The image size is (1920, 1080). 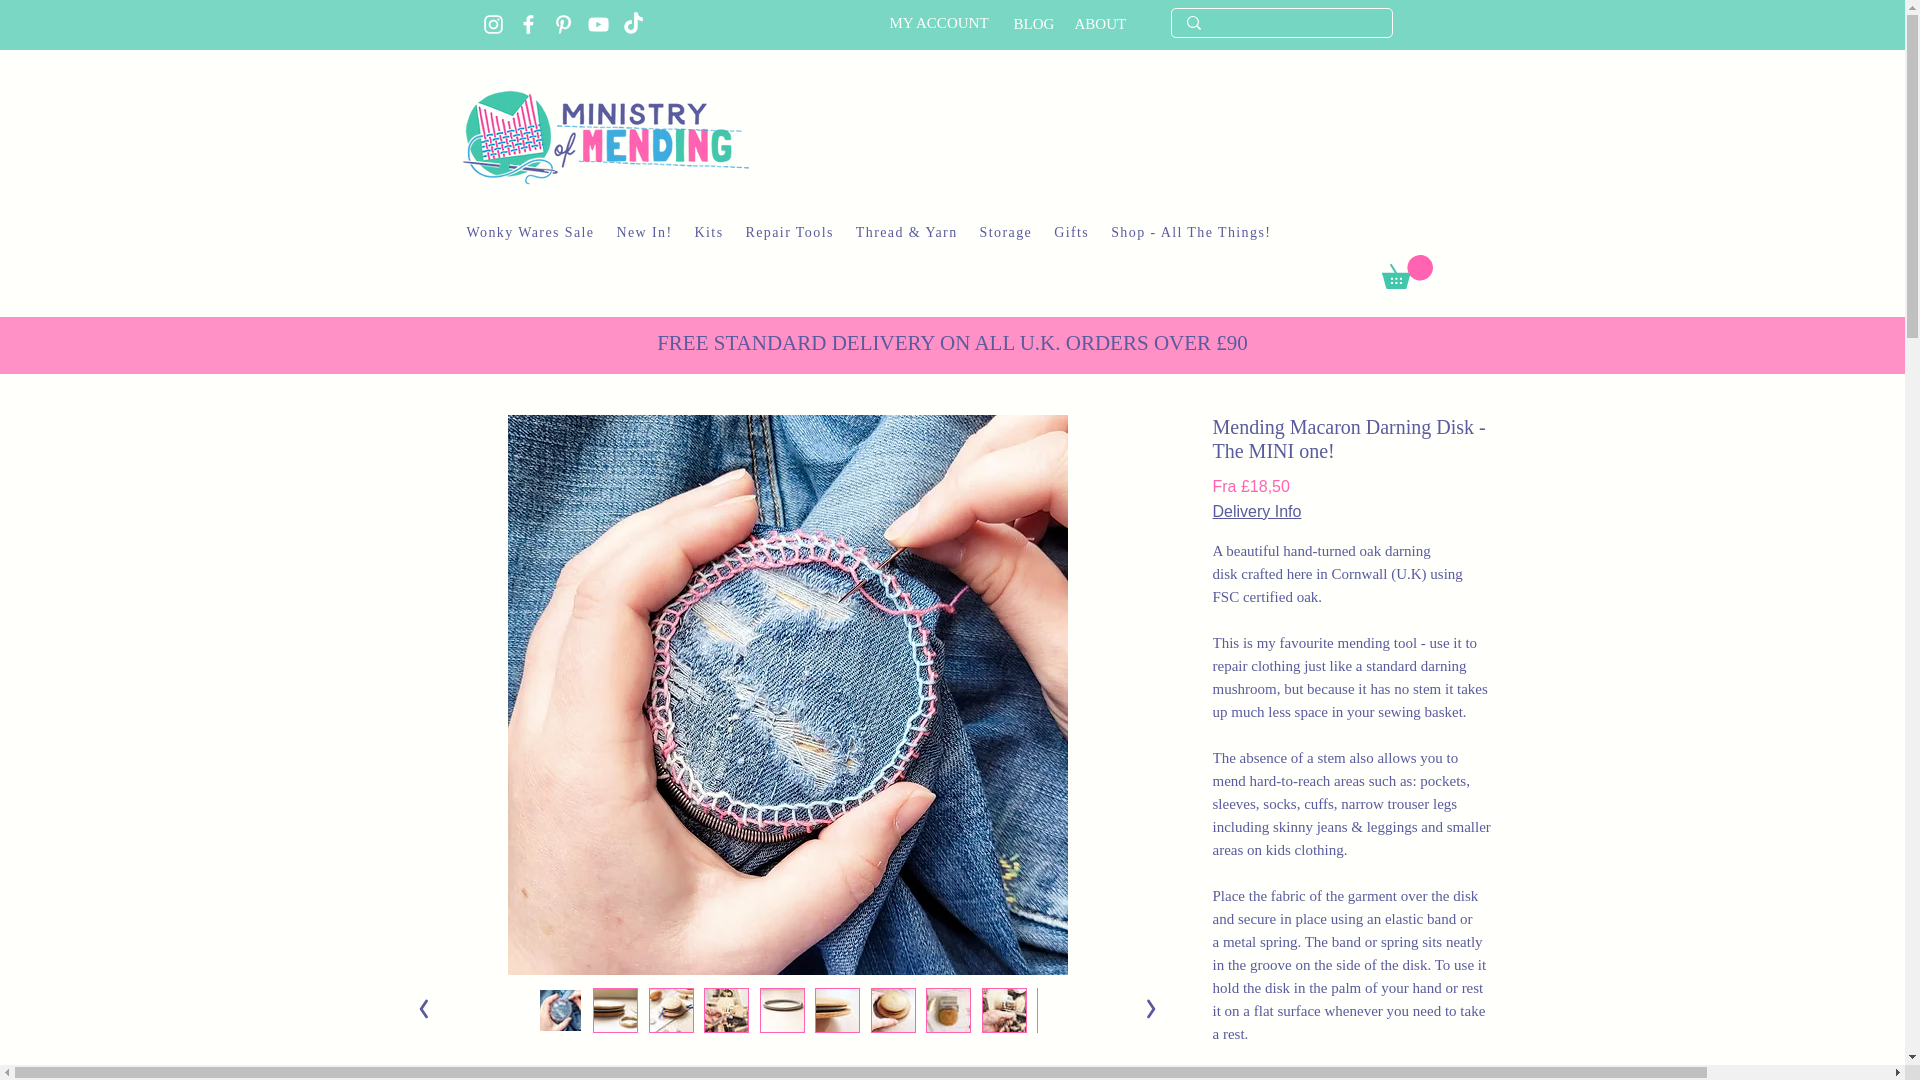 I want to click on Wonky Wares Sale, so click(x=530, y=233).